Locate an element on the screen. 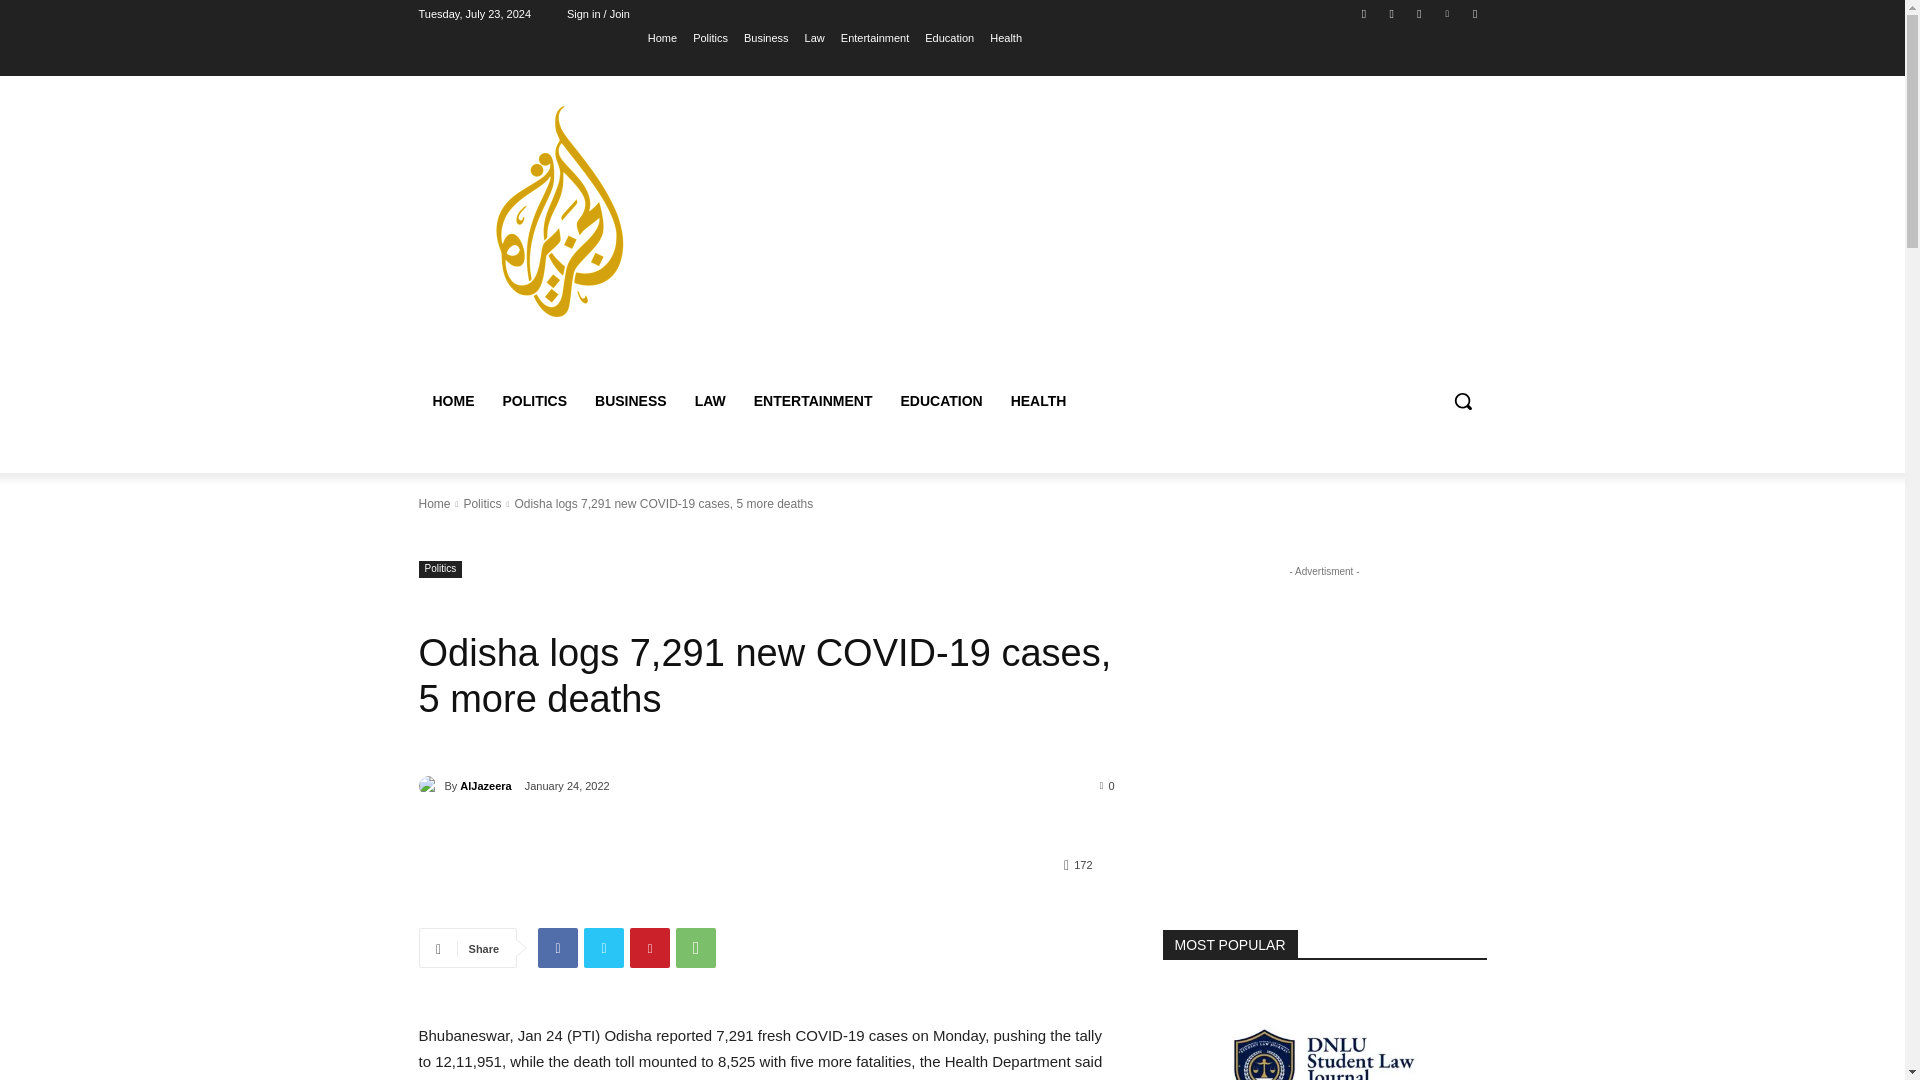  Politics is located at coordinates (710, 37).